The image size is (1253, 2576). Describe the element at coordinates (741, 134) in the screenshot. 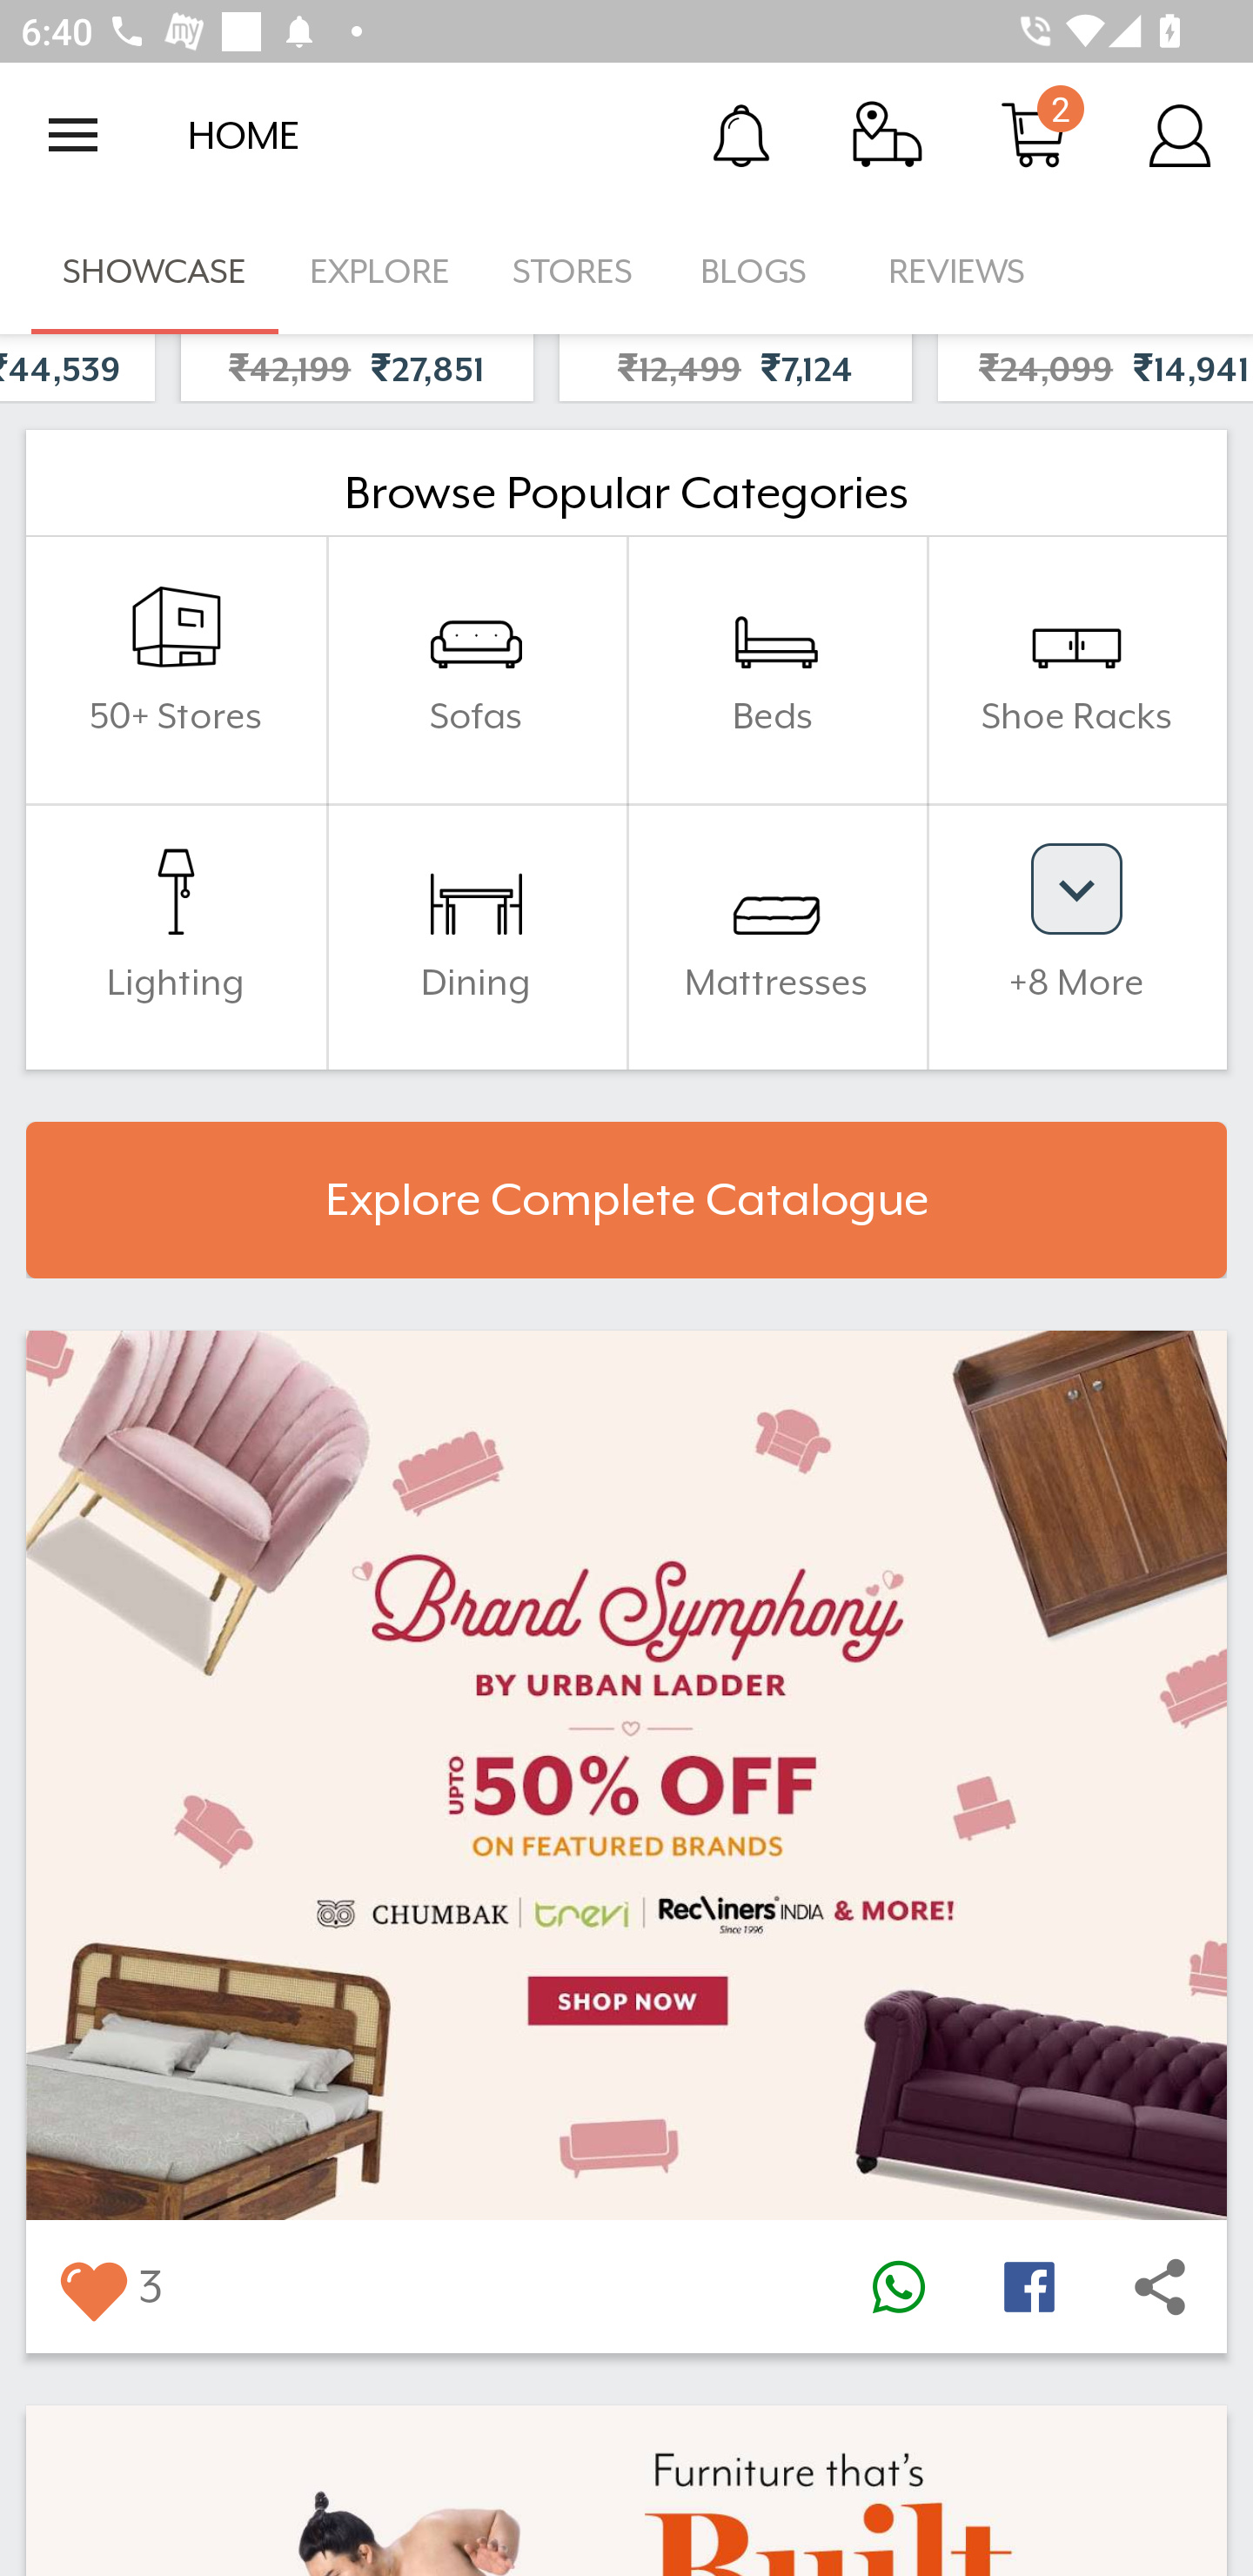

I see `Notification` at that location.